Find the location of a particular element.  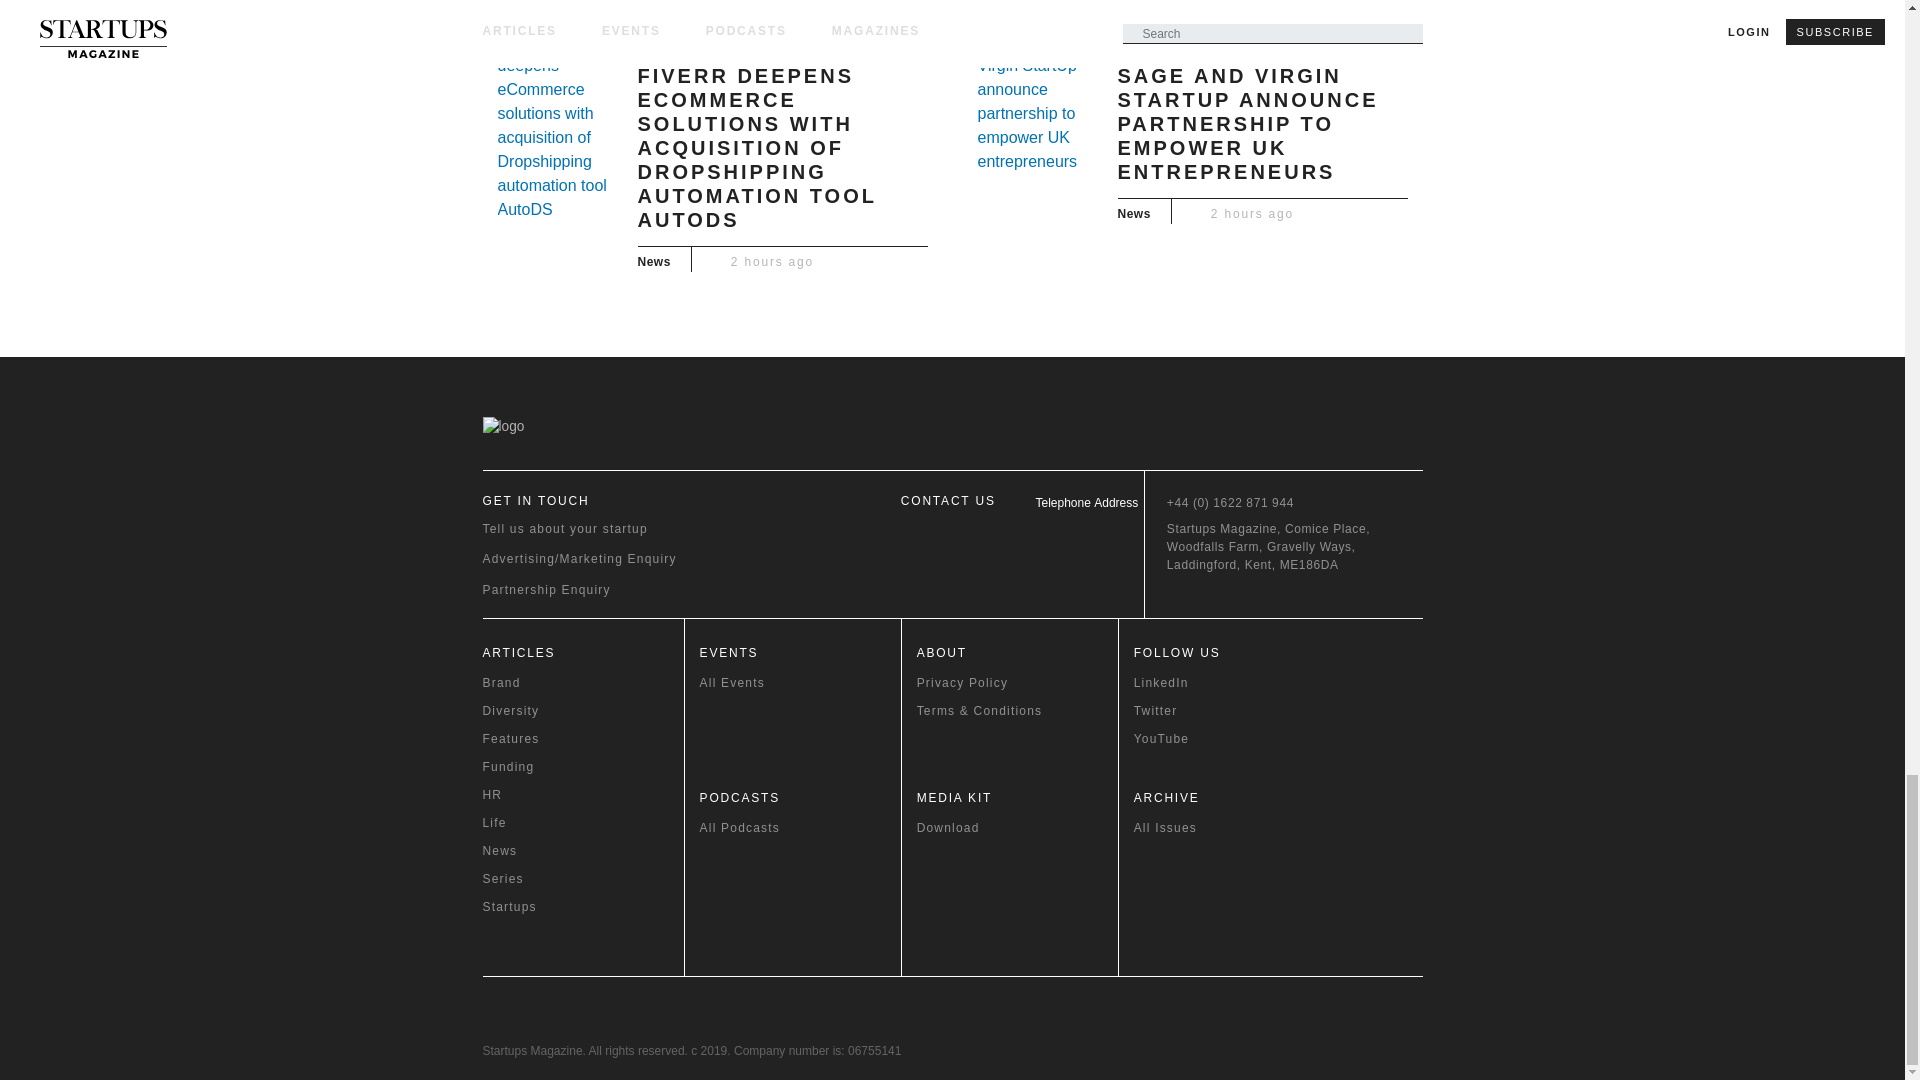

Features is located at coordinates (582, 739).